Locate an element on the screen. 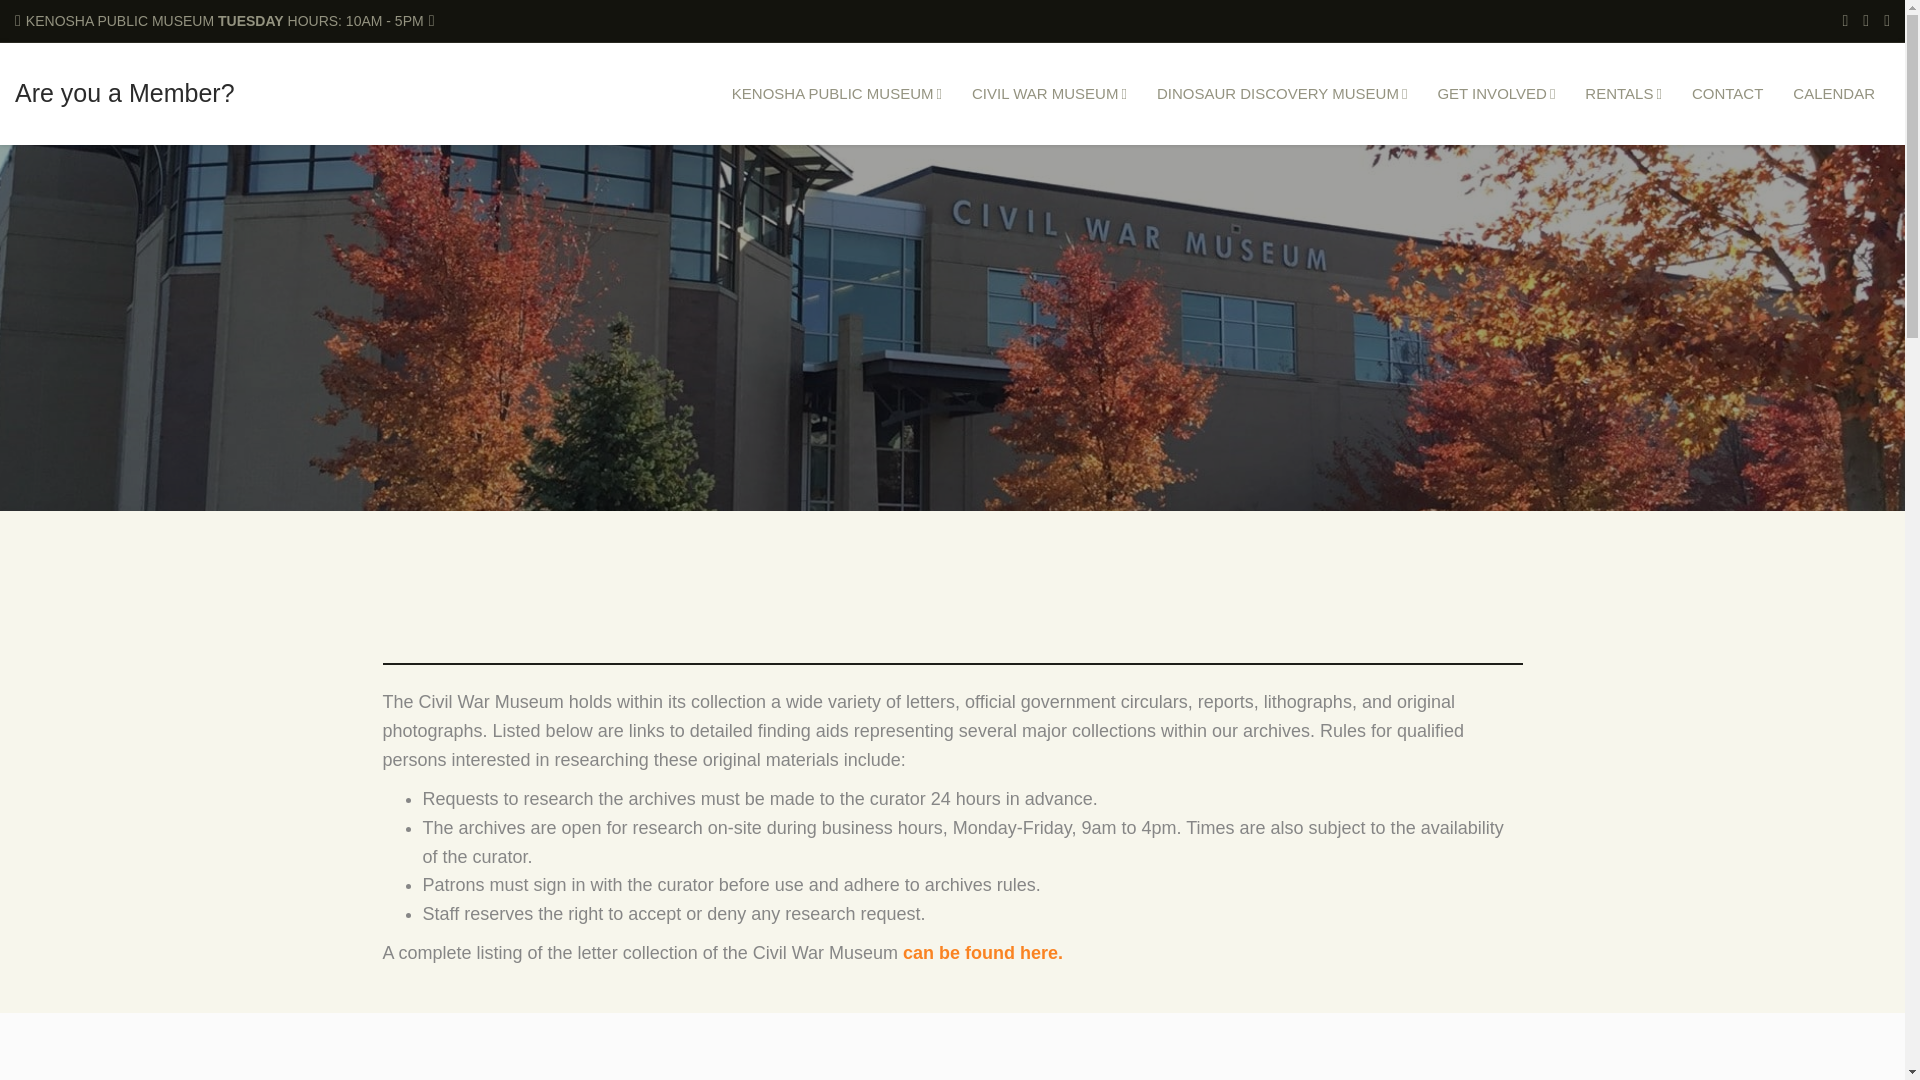 The height and width of the screenshot is (1080, 1920). KENOSHA PUBLIC MUSEUM is located at coordinates (836, 94).